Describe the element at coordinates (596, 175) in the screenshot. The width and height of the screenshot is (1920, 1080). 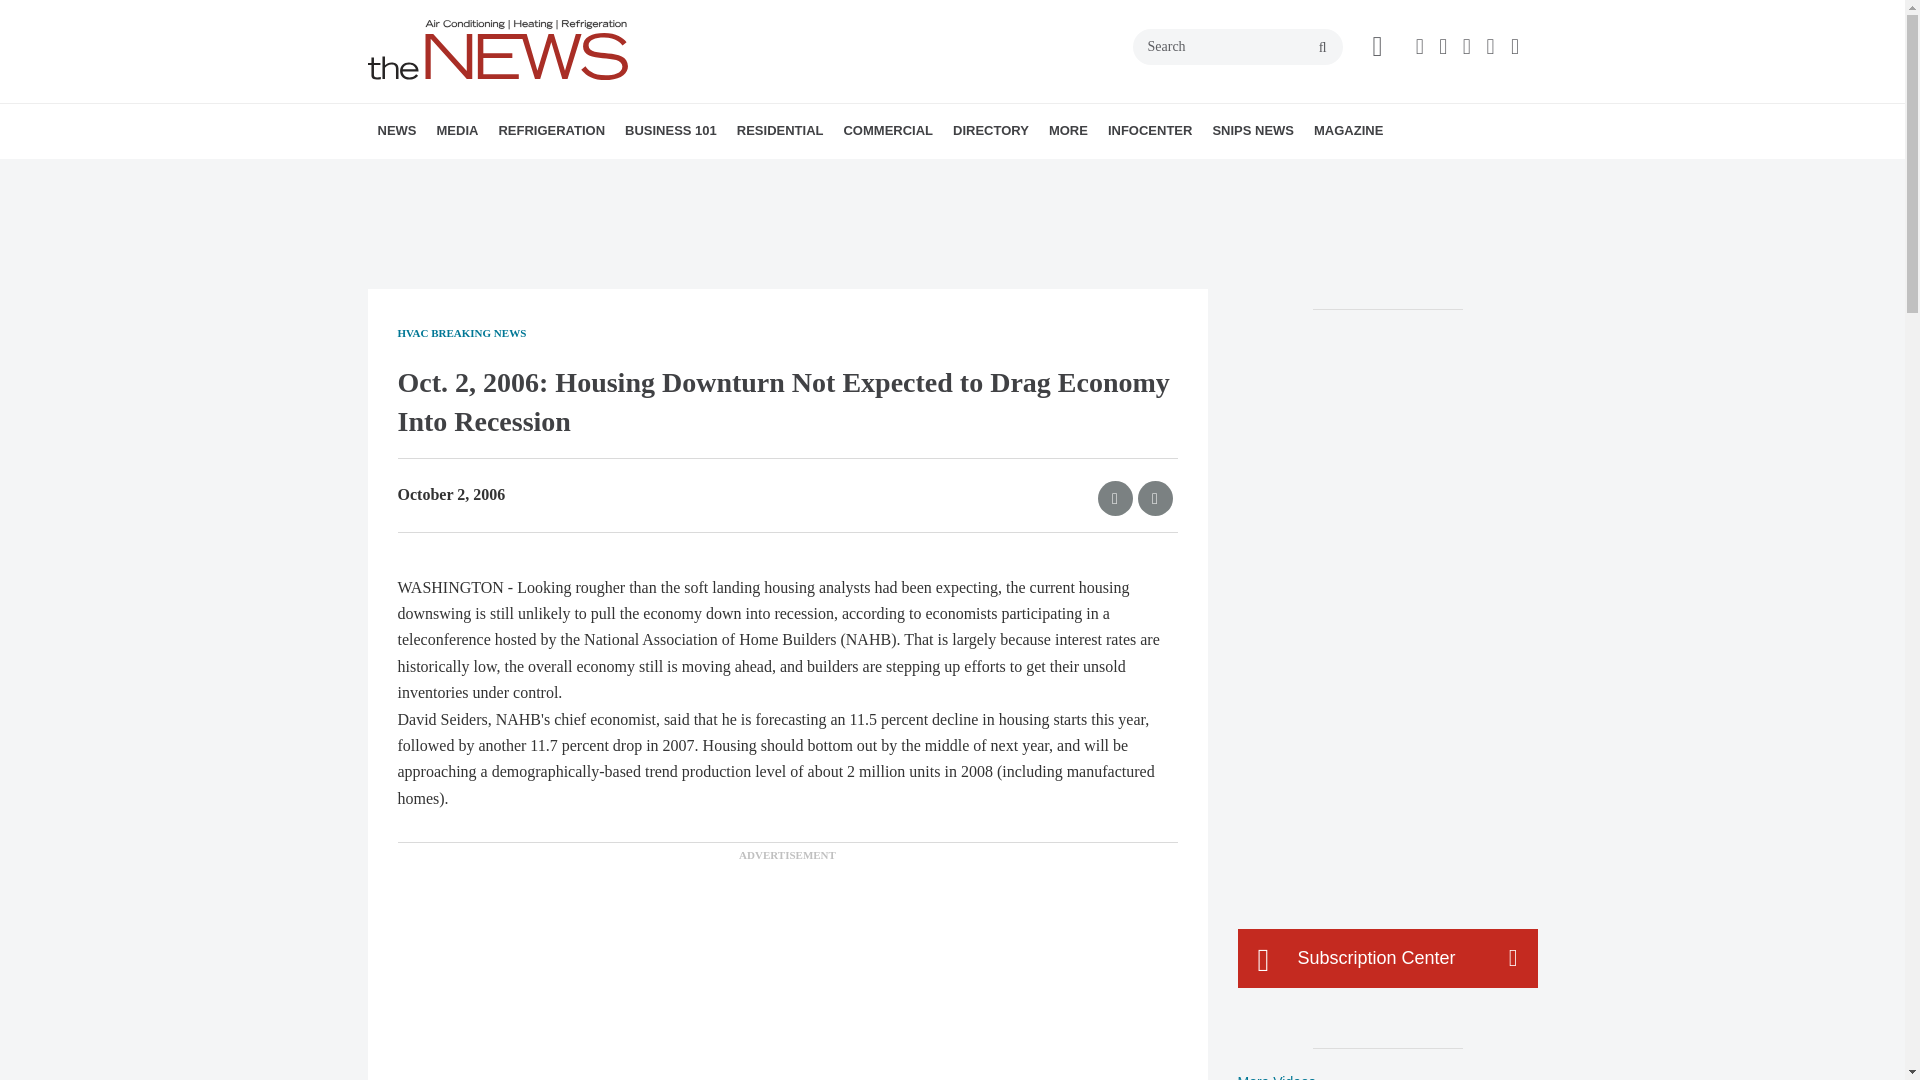
I see `ONLINE POLL` at that location.